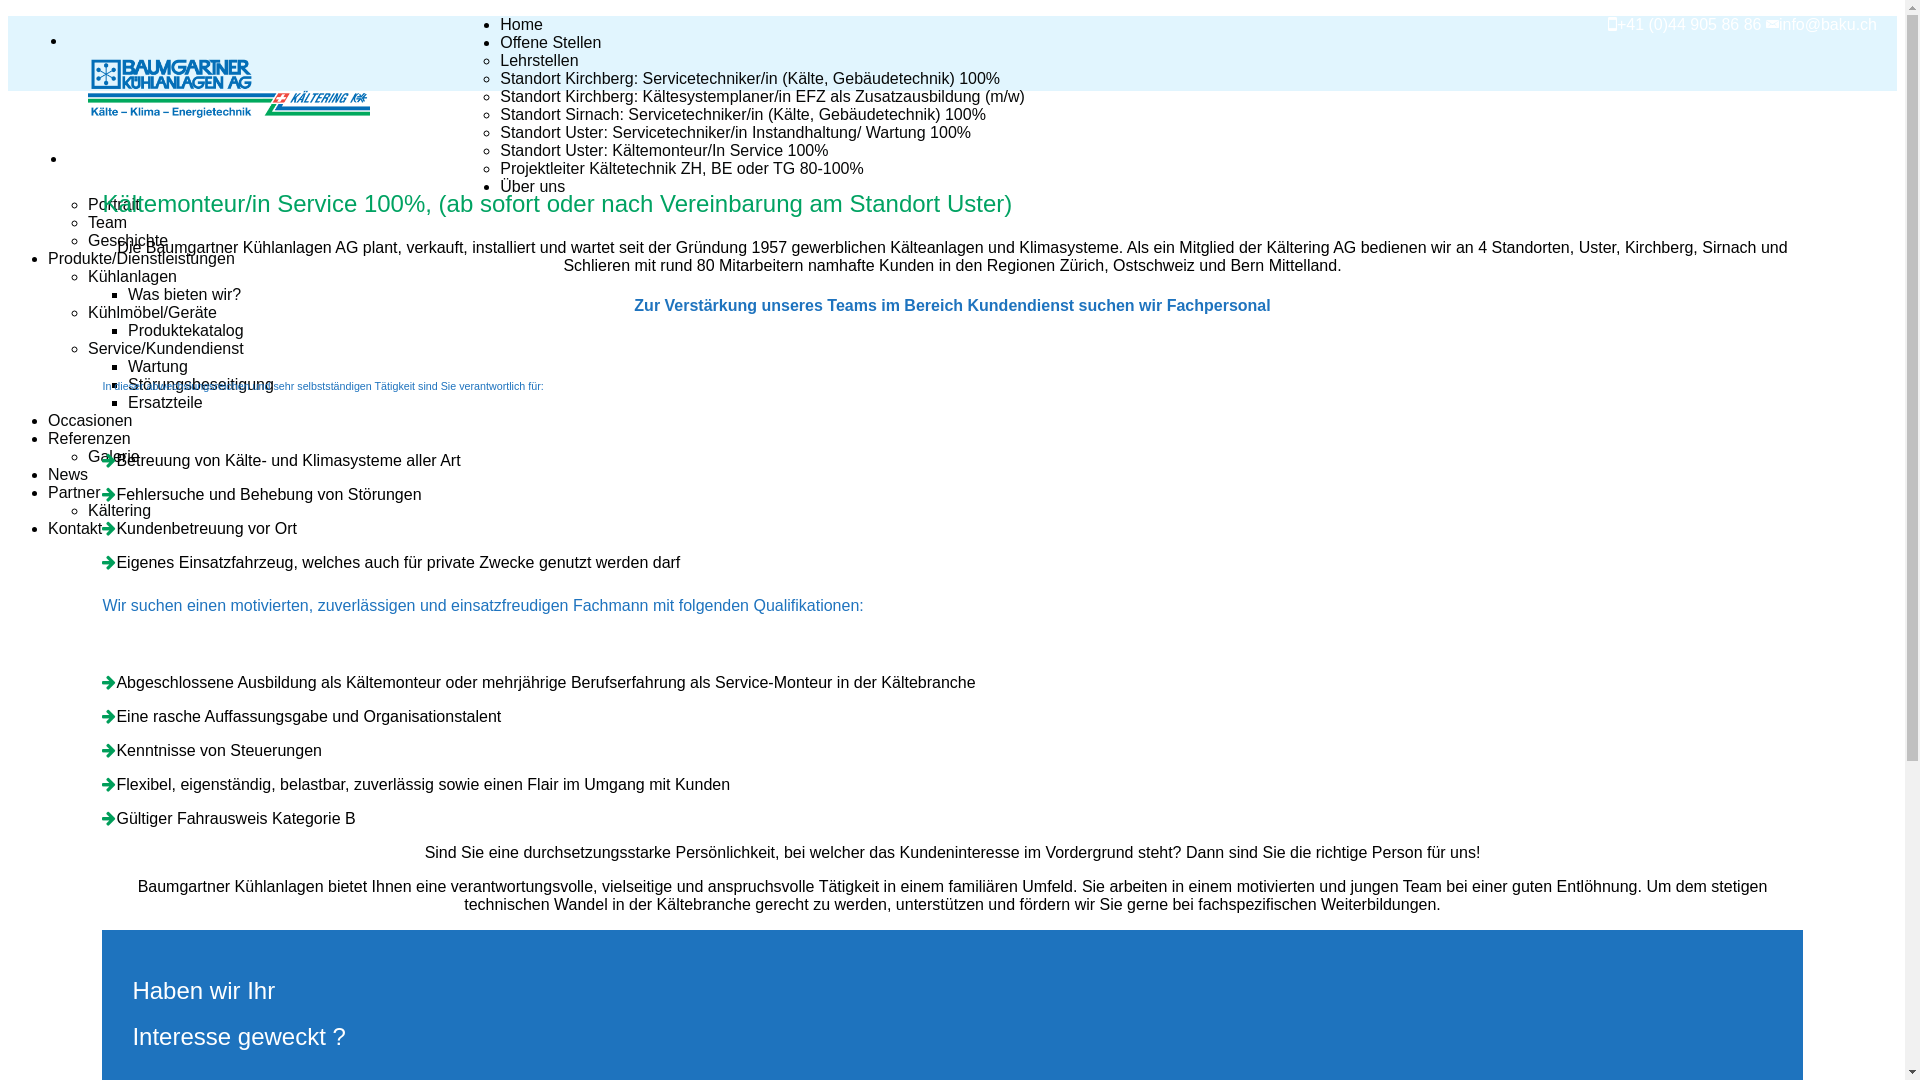 This screenshot has width=1920, height=1080. I want to click on Partner, so click(74, 493).